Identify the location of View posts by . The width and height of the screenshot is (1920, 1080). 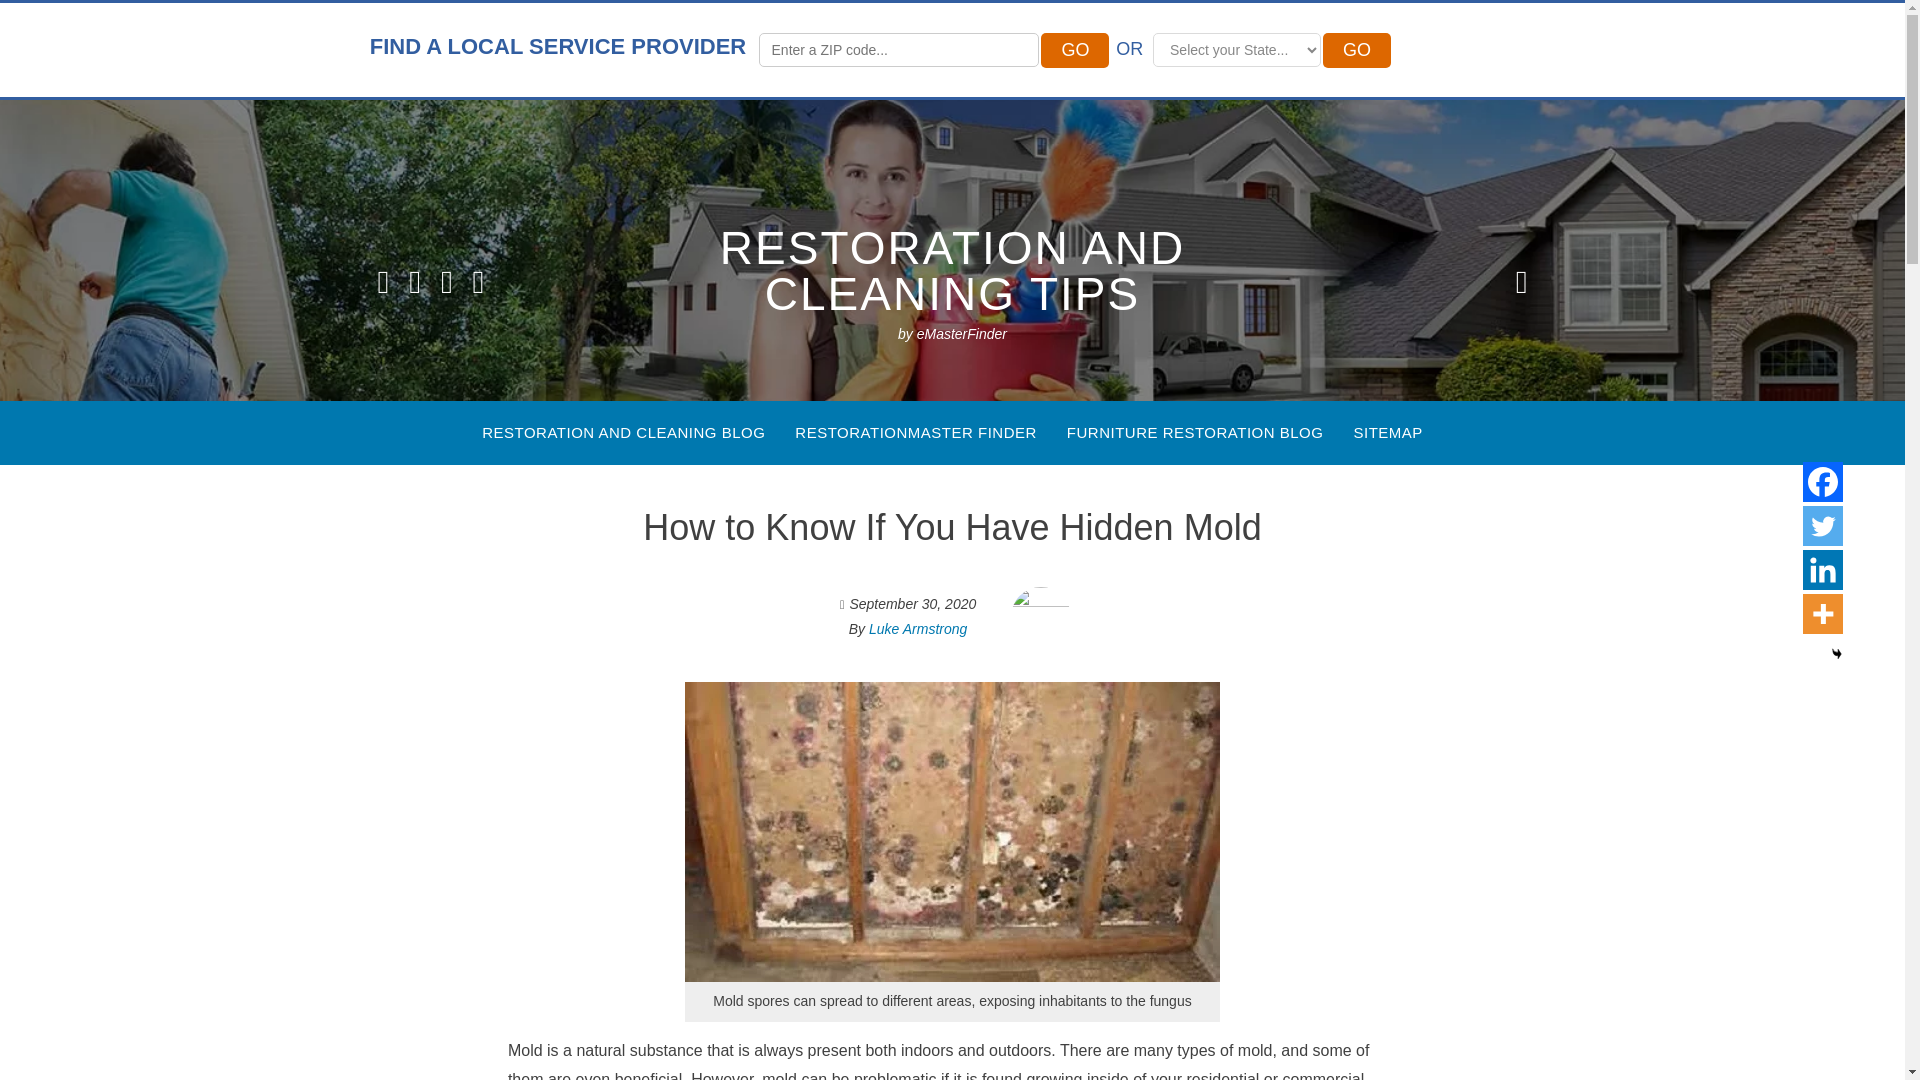
(918, 629).